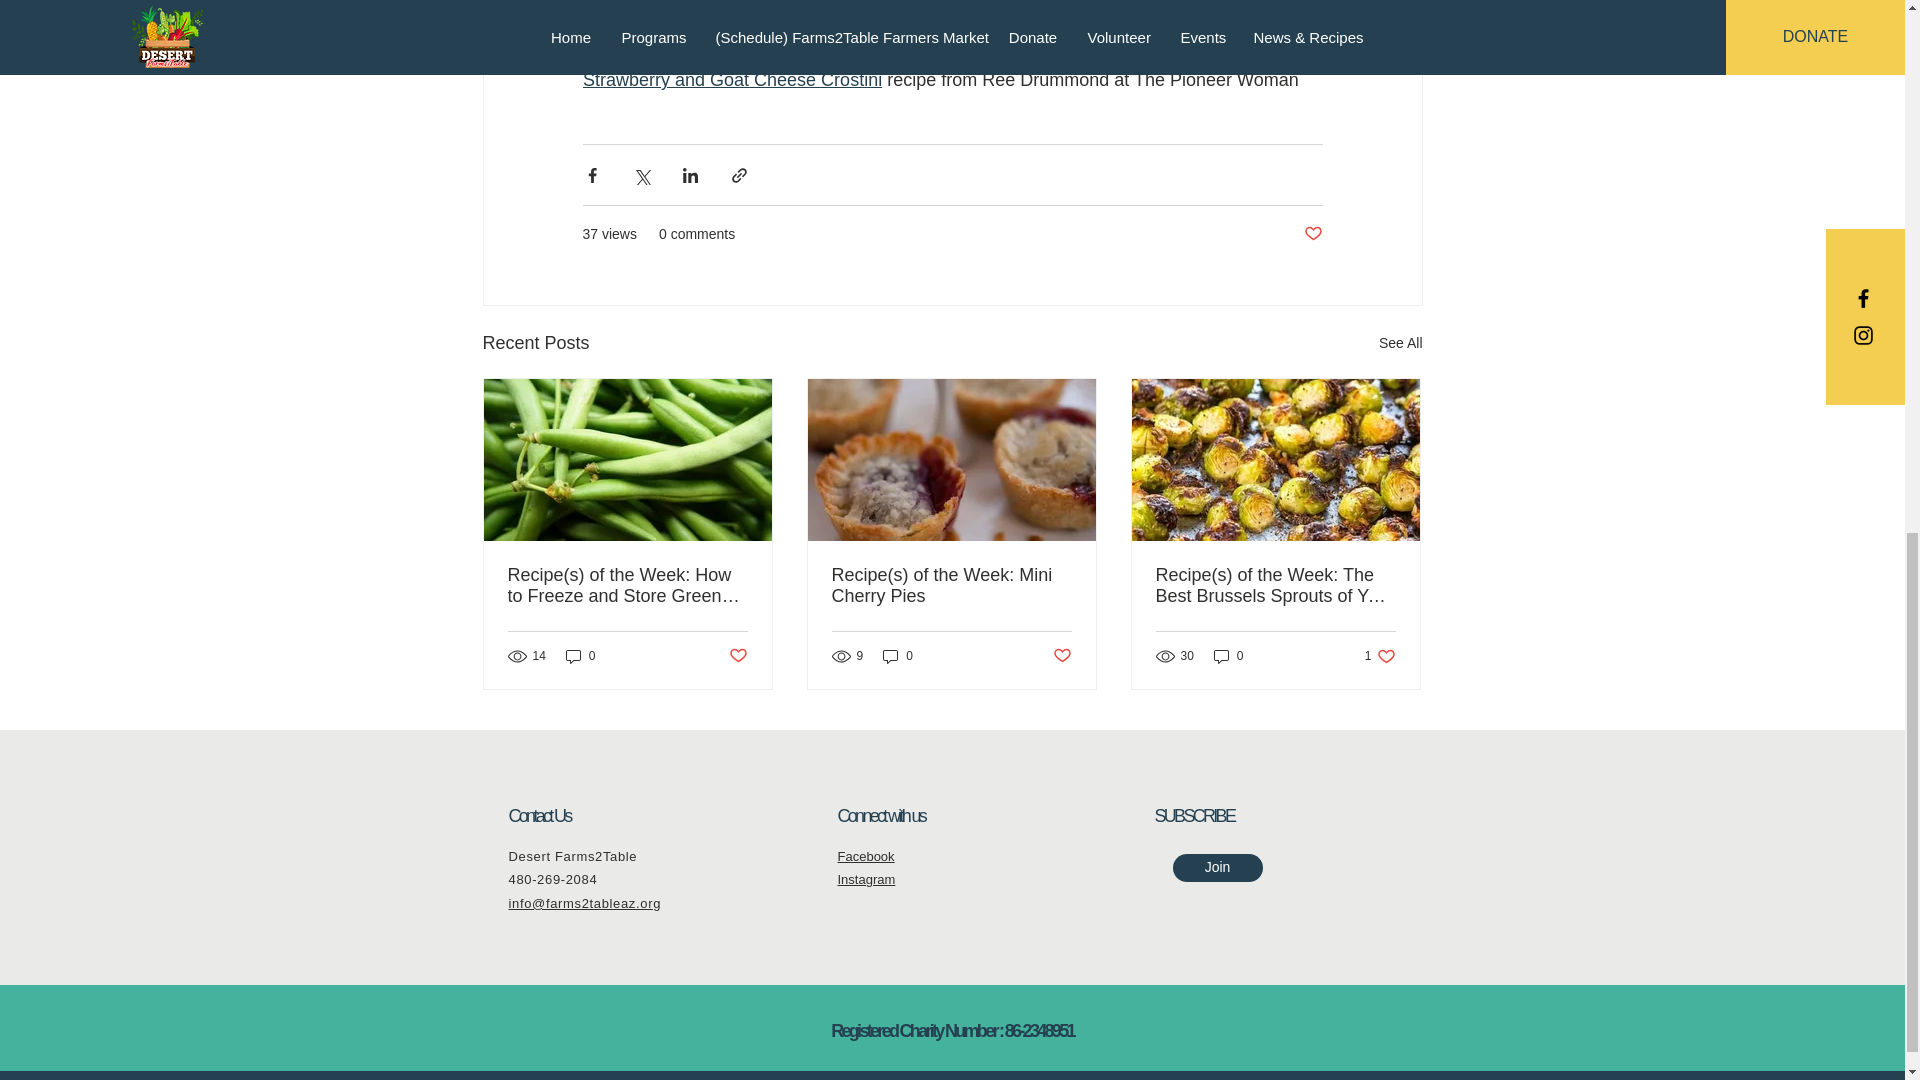 The image size is (1920, 1080). What do you see at coordinates (1062, 656) in the screenshot?
I see `Post not marked as liked` at bounding box center [1062, 656].